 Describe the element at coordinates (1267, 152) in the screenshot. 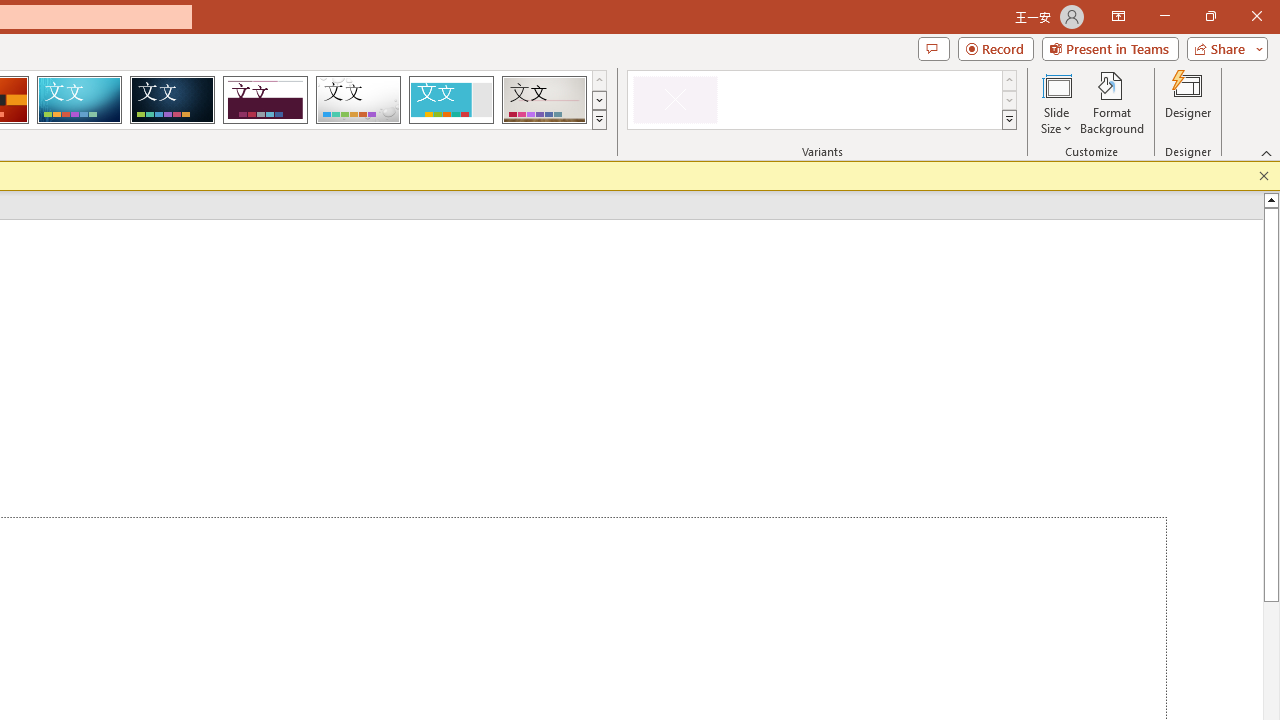

I see `Collapse the Ribbon` at that location.